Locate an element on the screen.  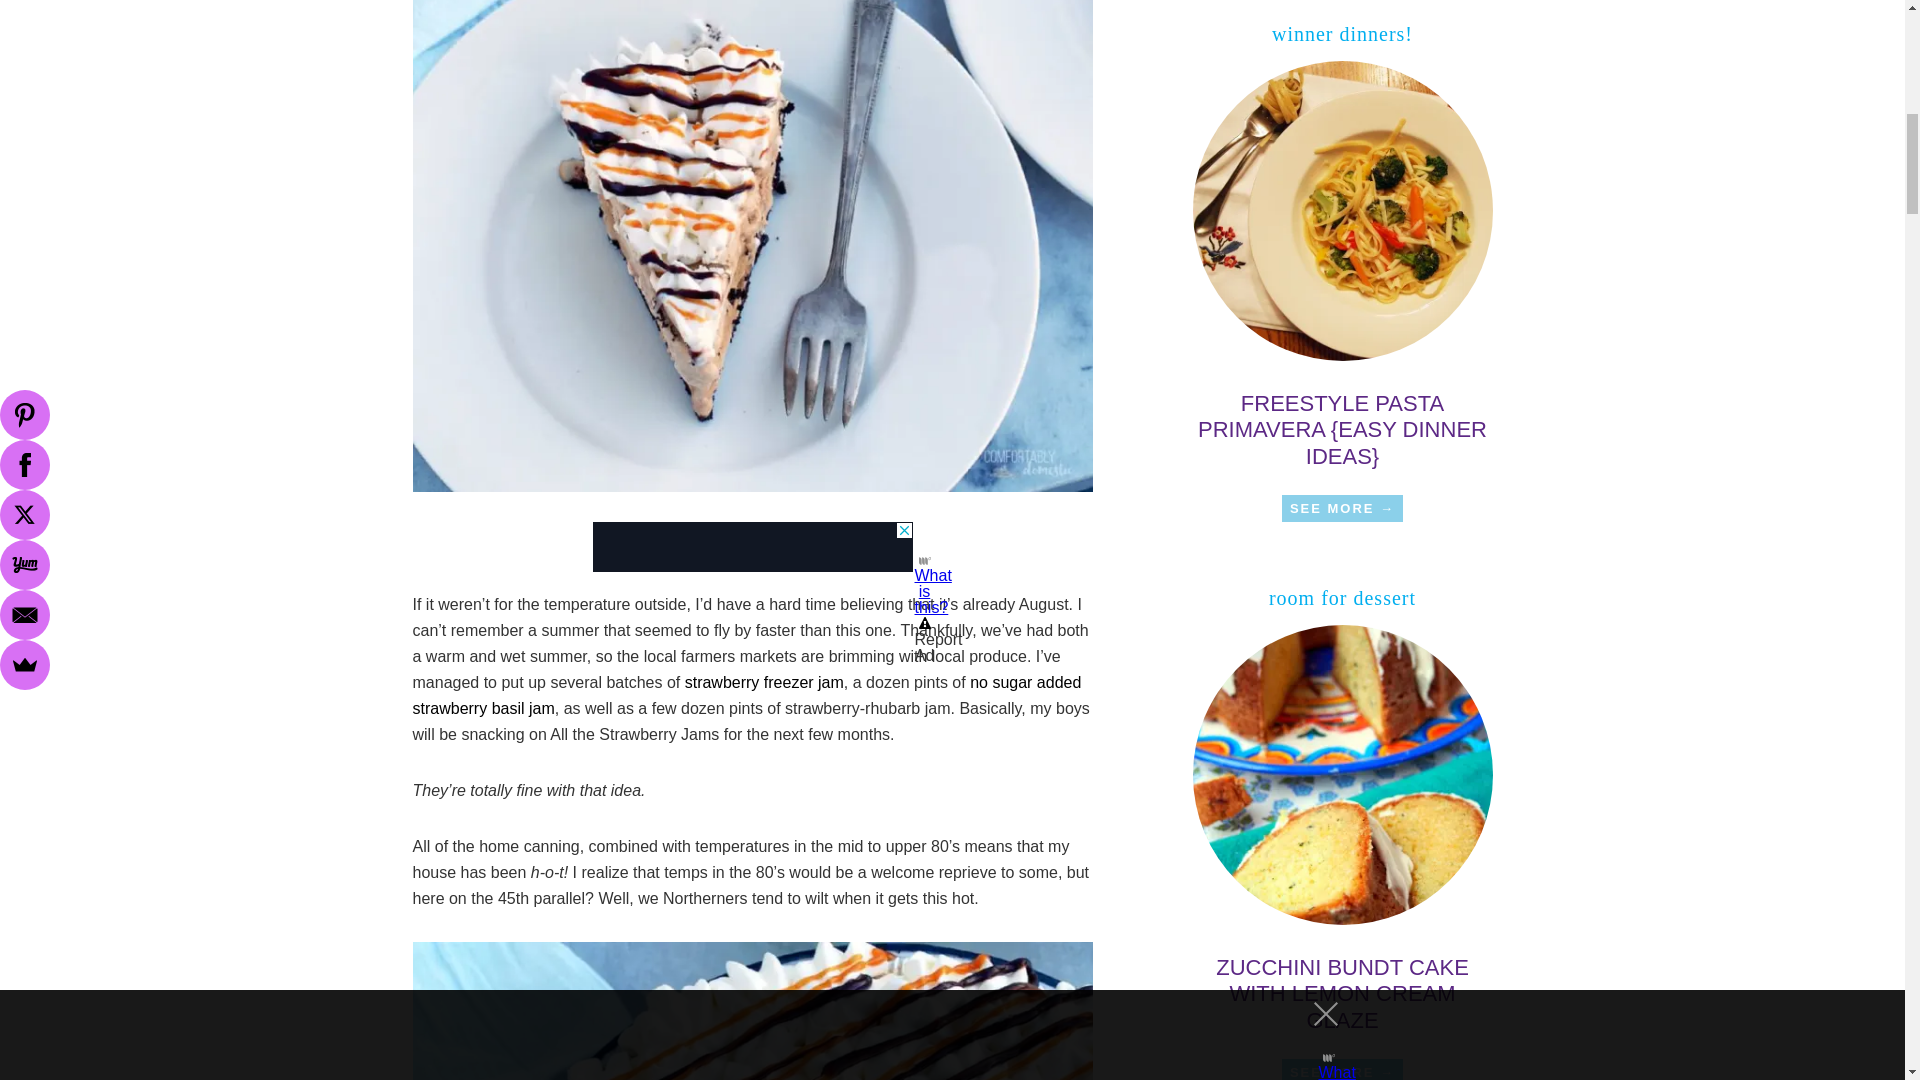
strawberry freezer jam is located at coordinates (764, 682).